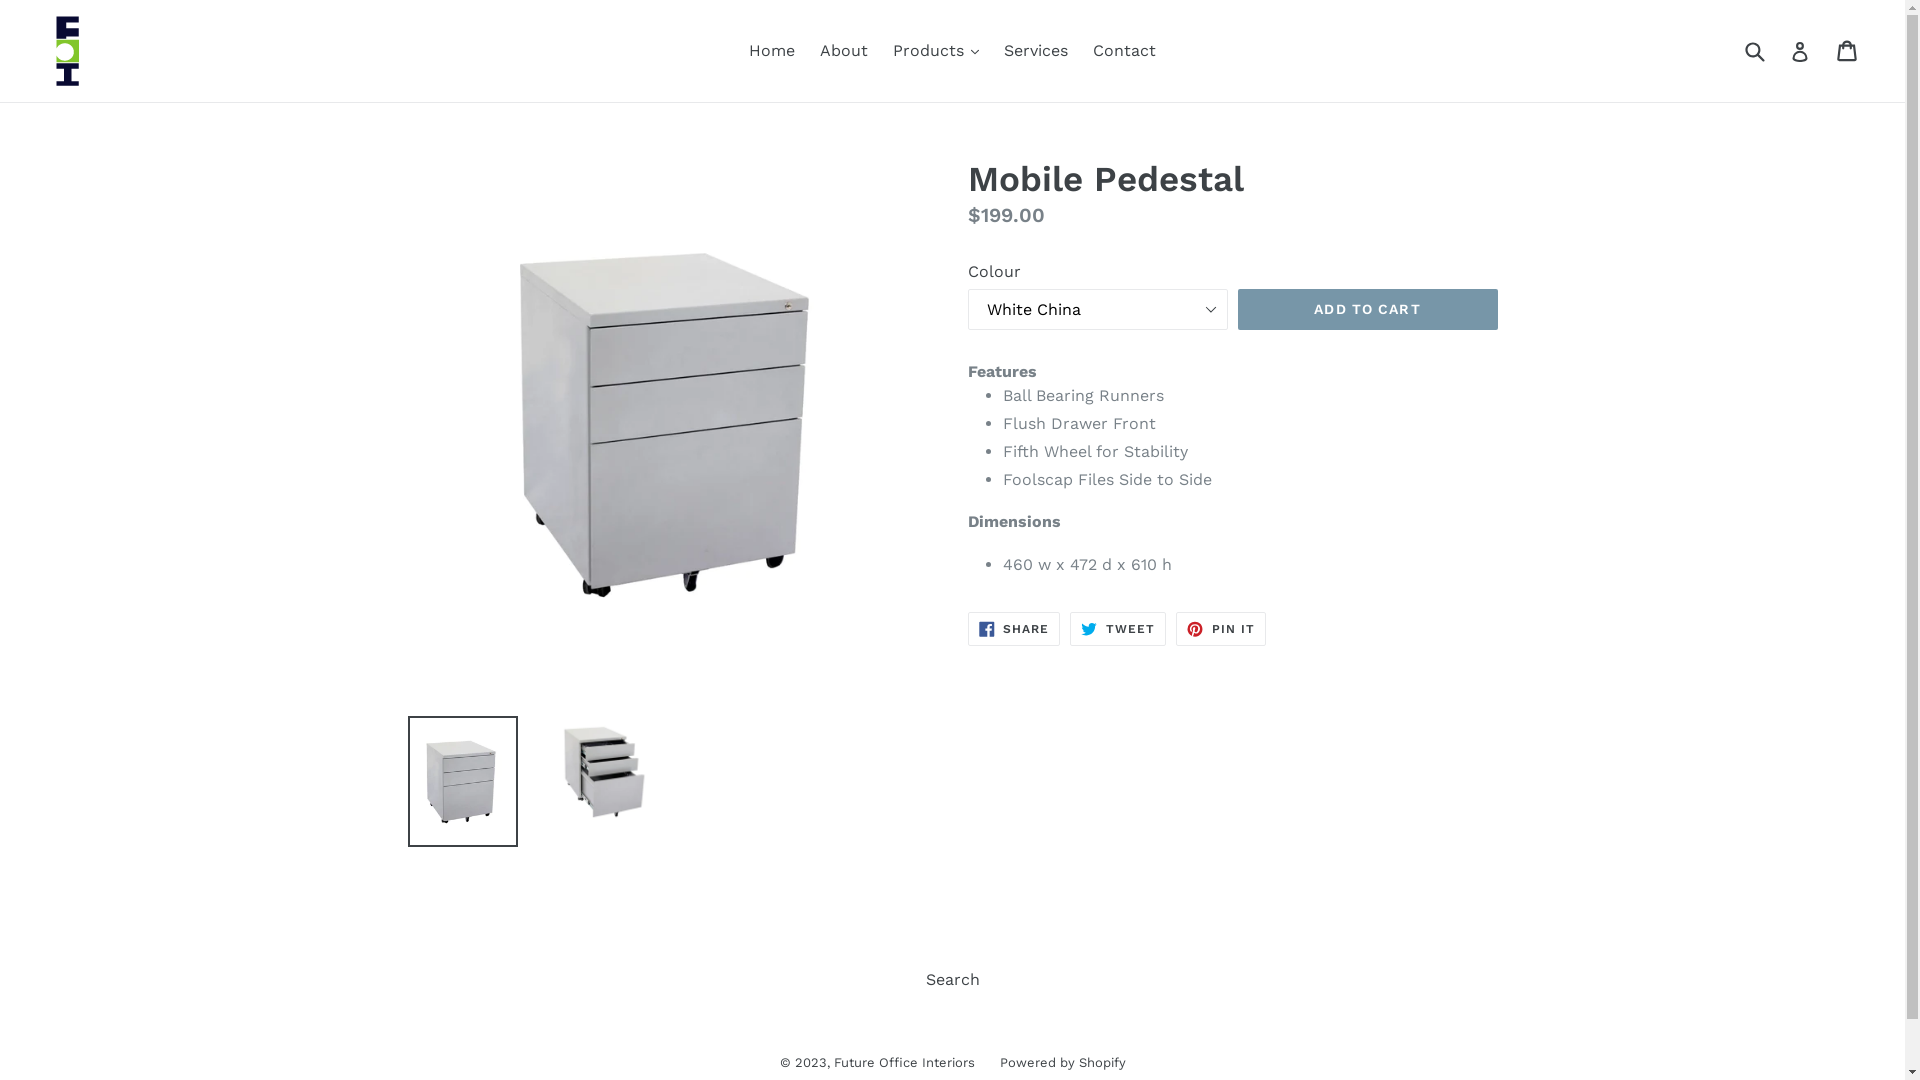 The height and width of the screenshot is (1080, 1920). I want to click on Powered by Shopify, so click(1063, 1062).